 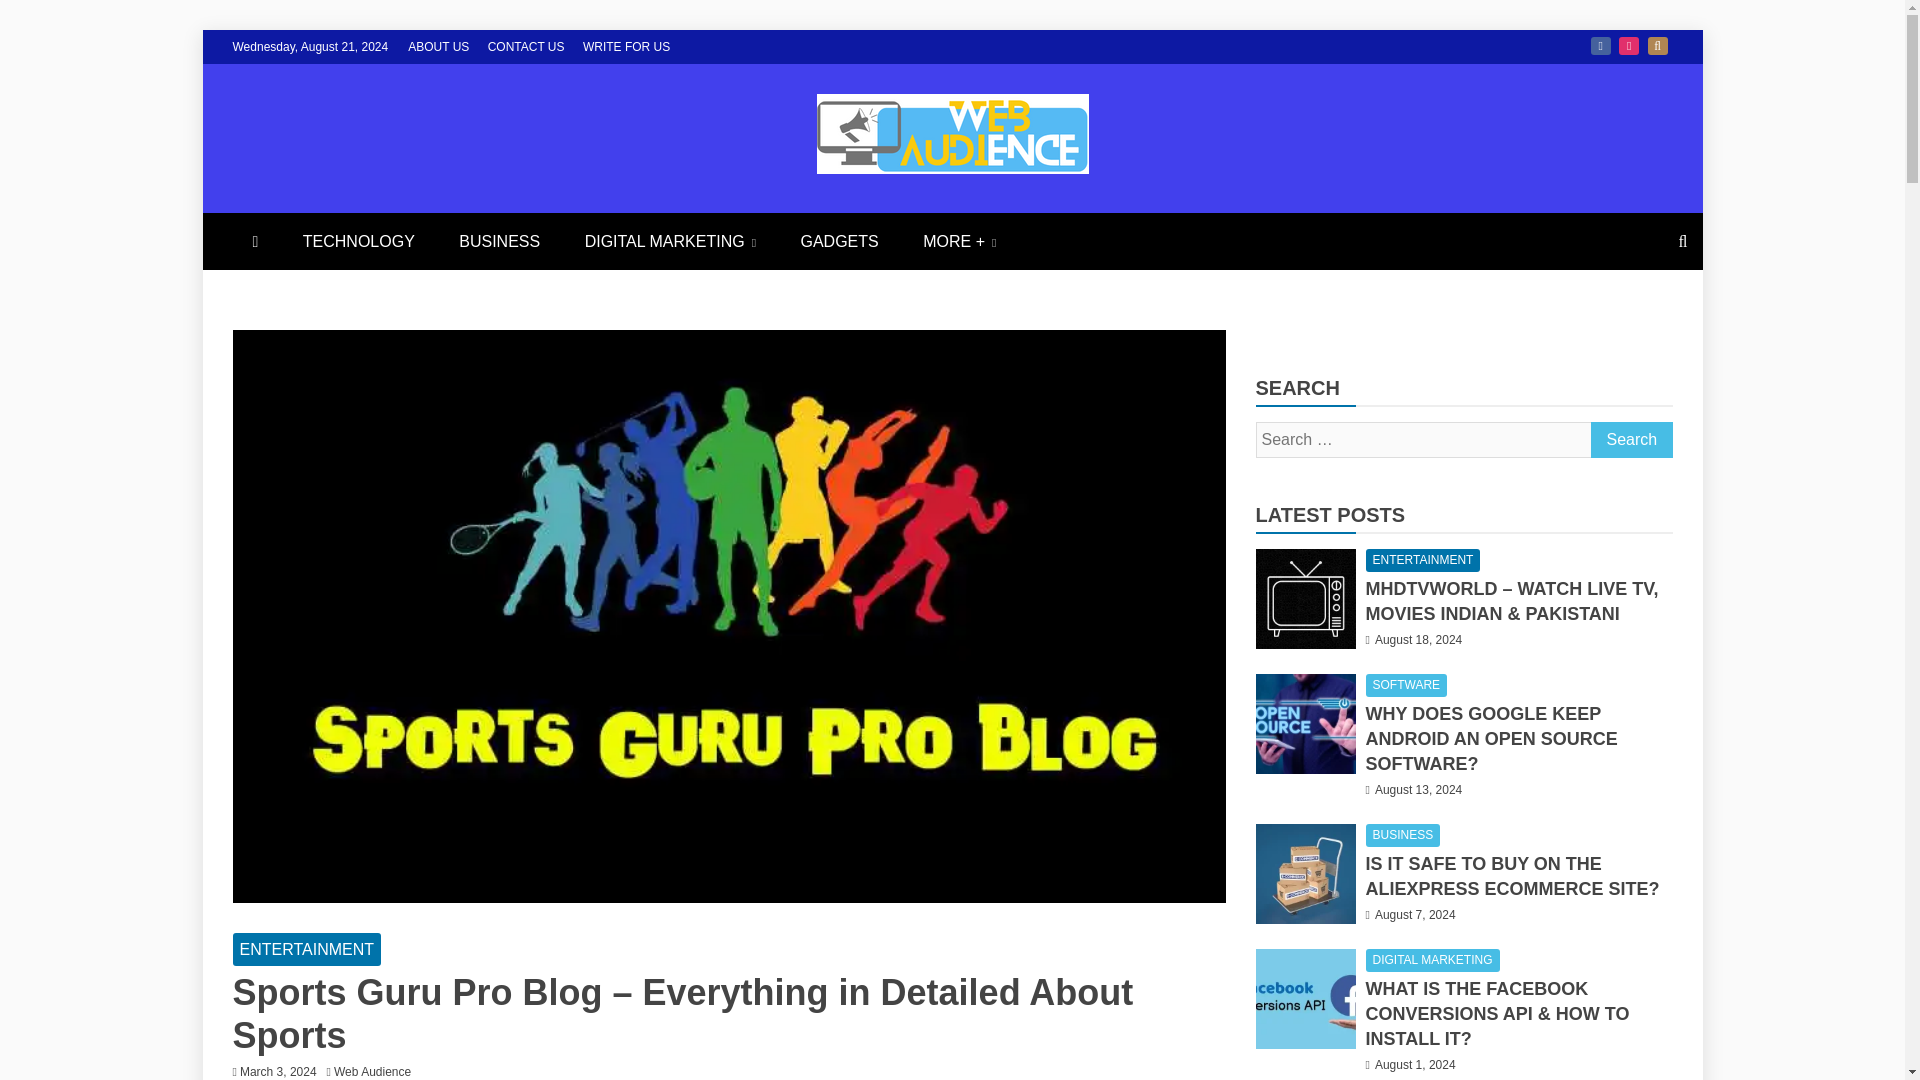 I want to click on Twitter, so click(x=1658, y=46).